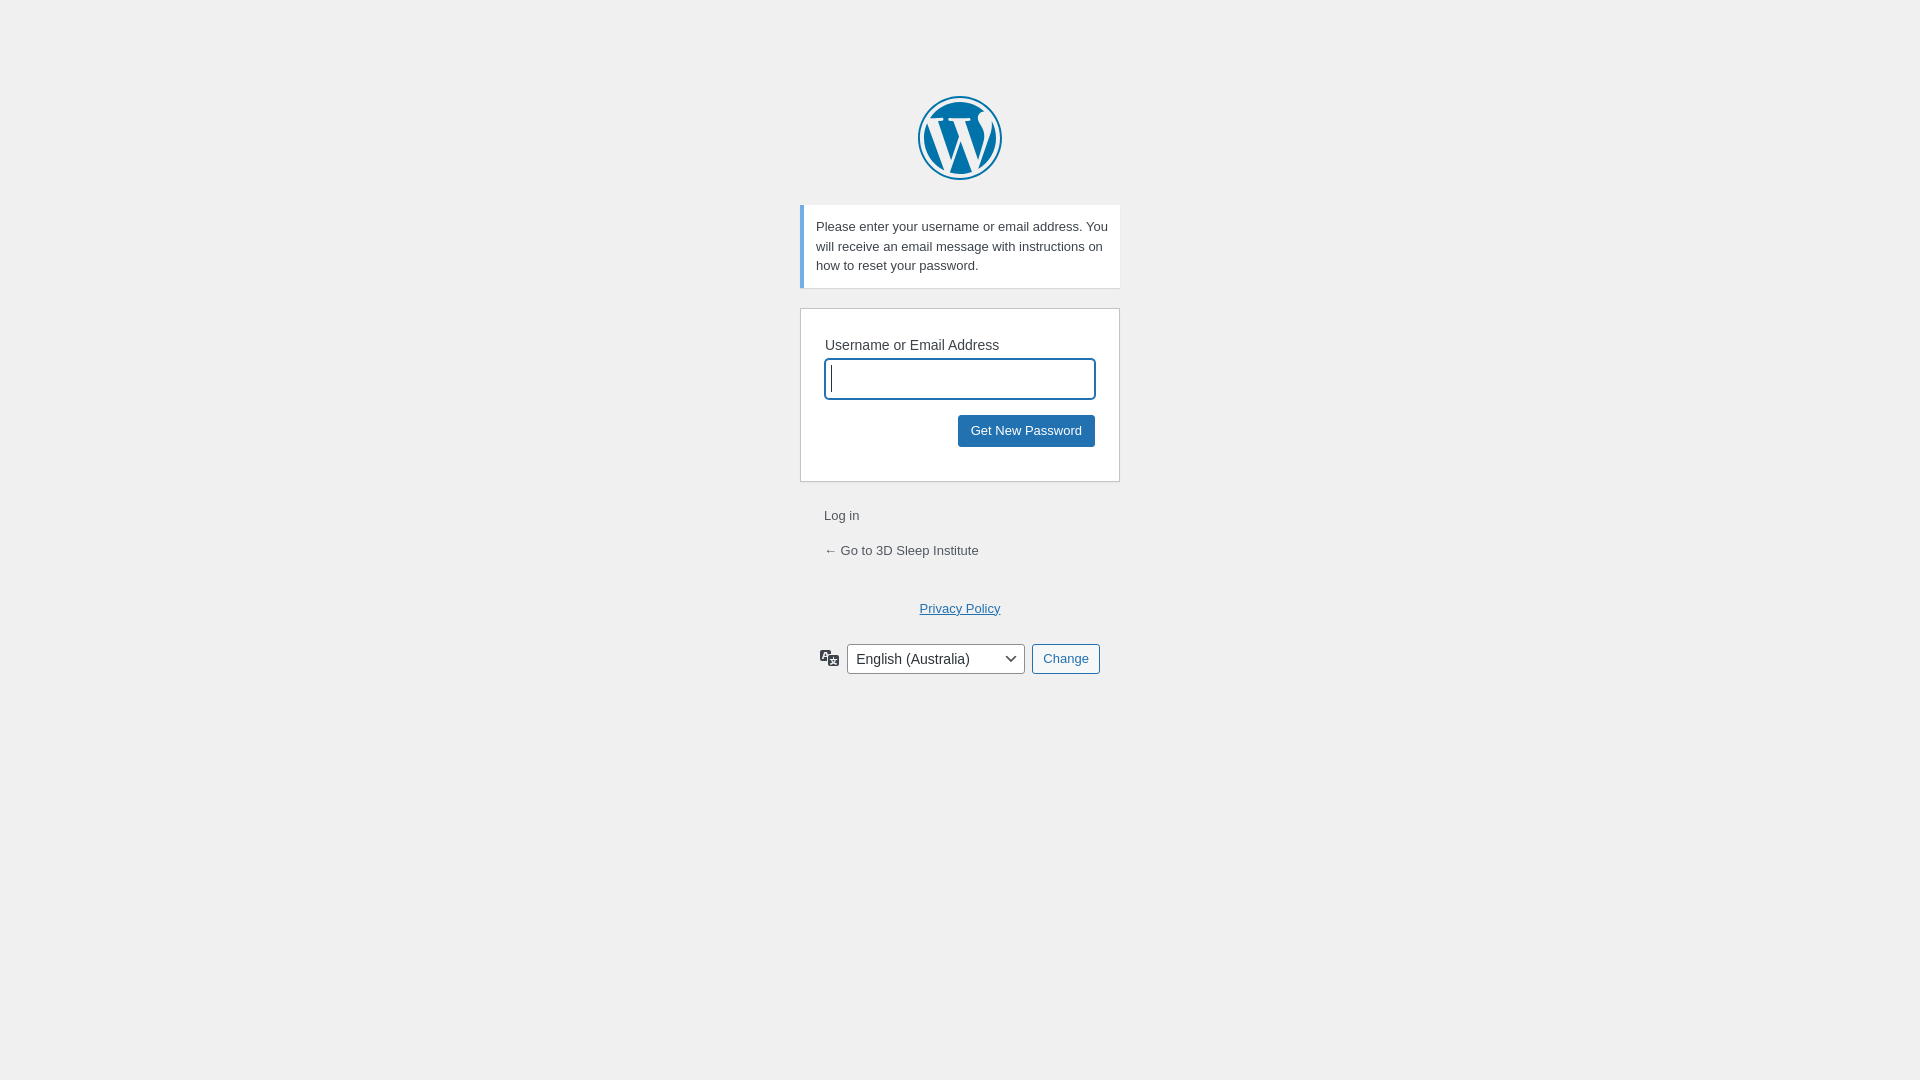 The width and height of the screenshot is (1920, 1080). I want to click on Get New Password, so click(1026, 430).